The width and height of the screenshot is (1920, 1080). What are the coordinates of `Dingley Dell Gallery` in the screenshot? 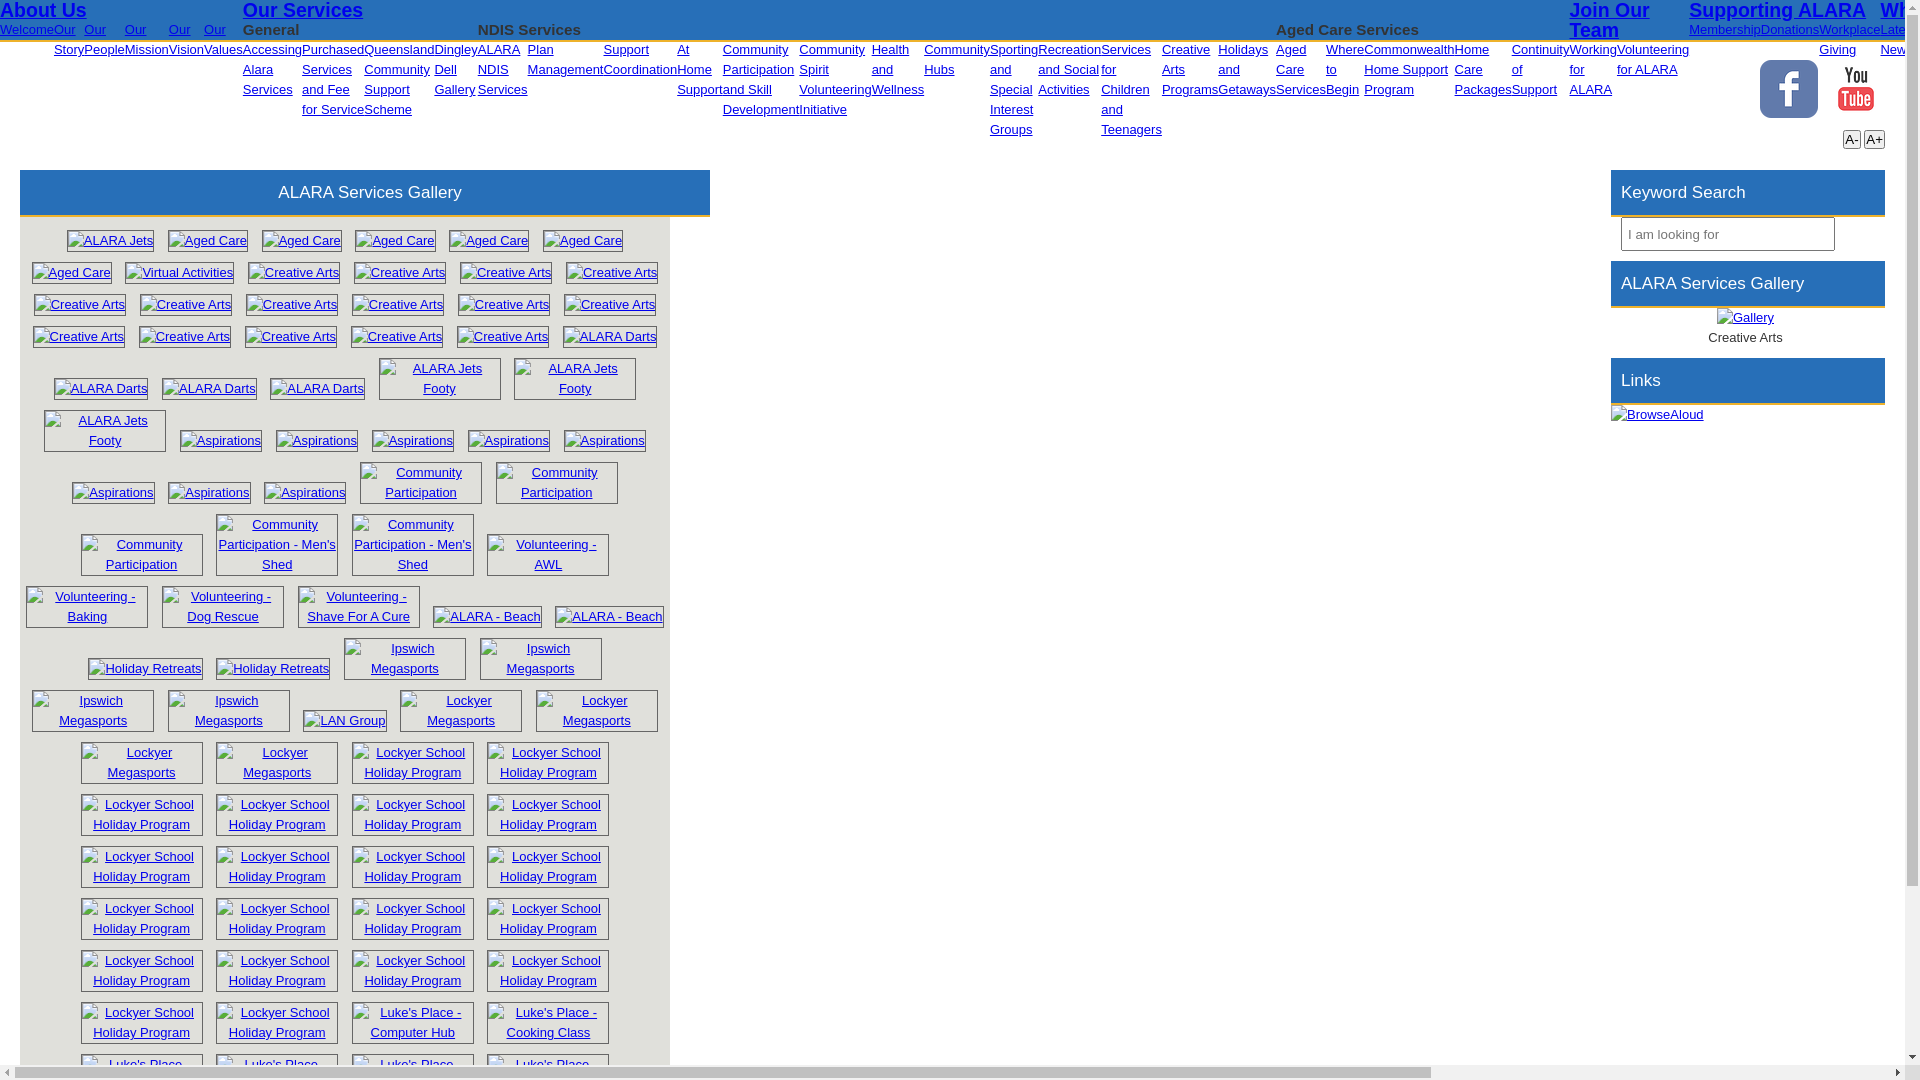 It's located at (456, 70).